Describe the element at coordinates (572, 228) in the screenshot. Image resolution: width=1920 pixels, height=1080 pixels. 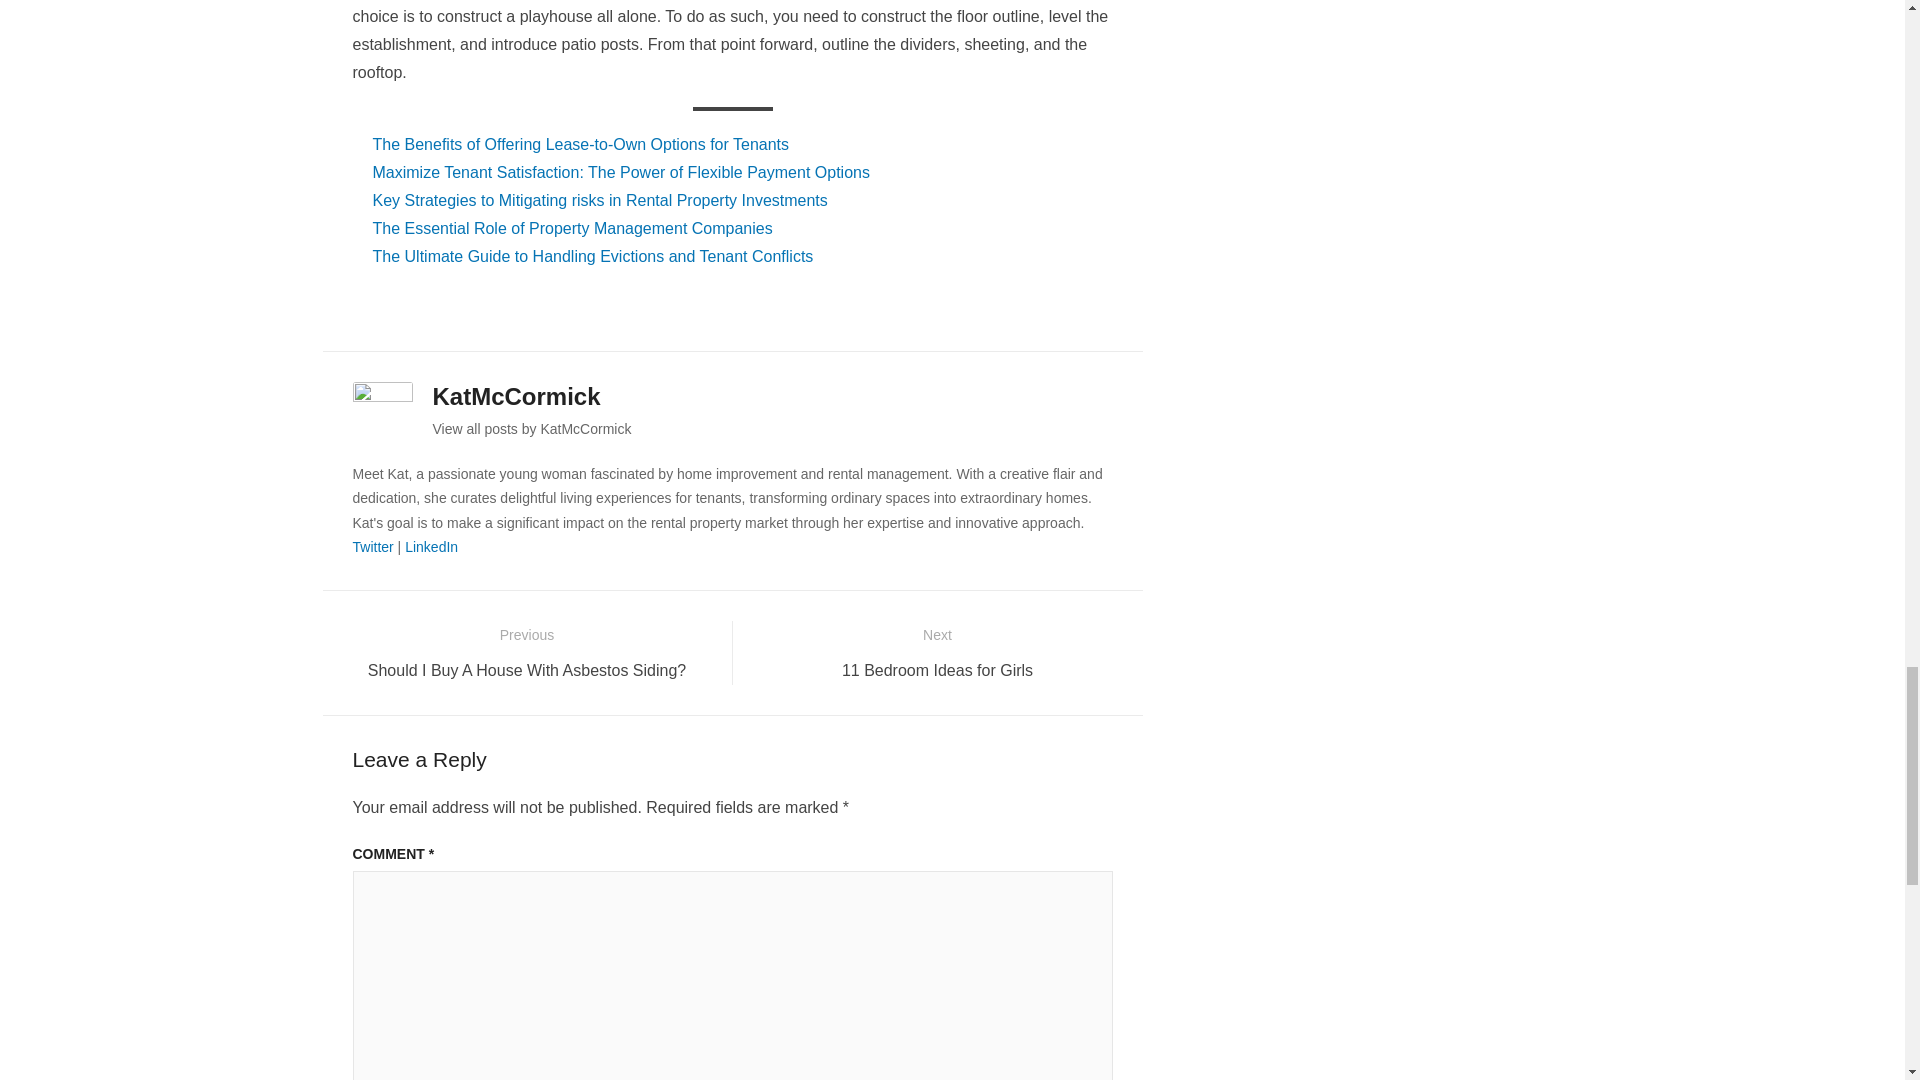
I see `The Essential Role of Property Management Companies` at that location.